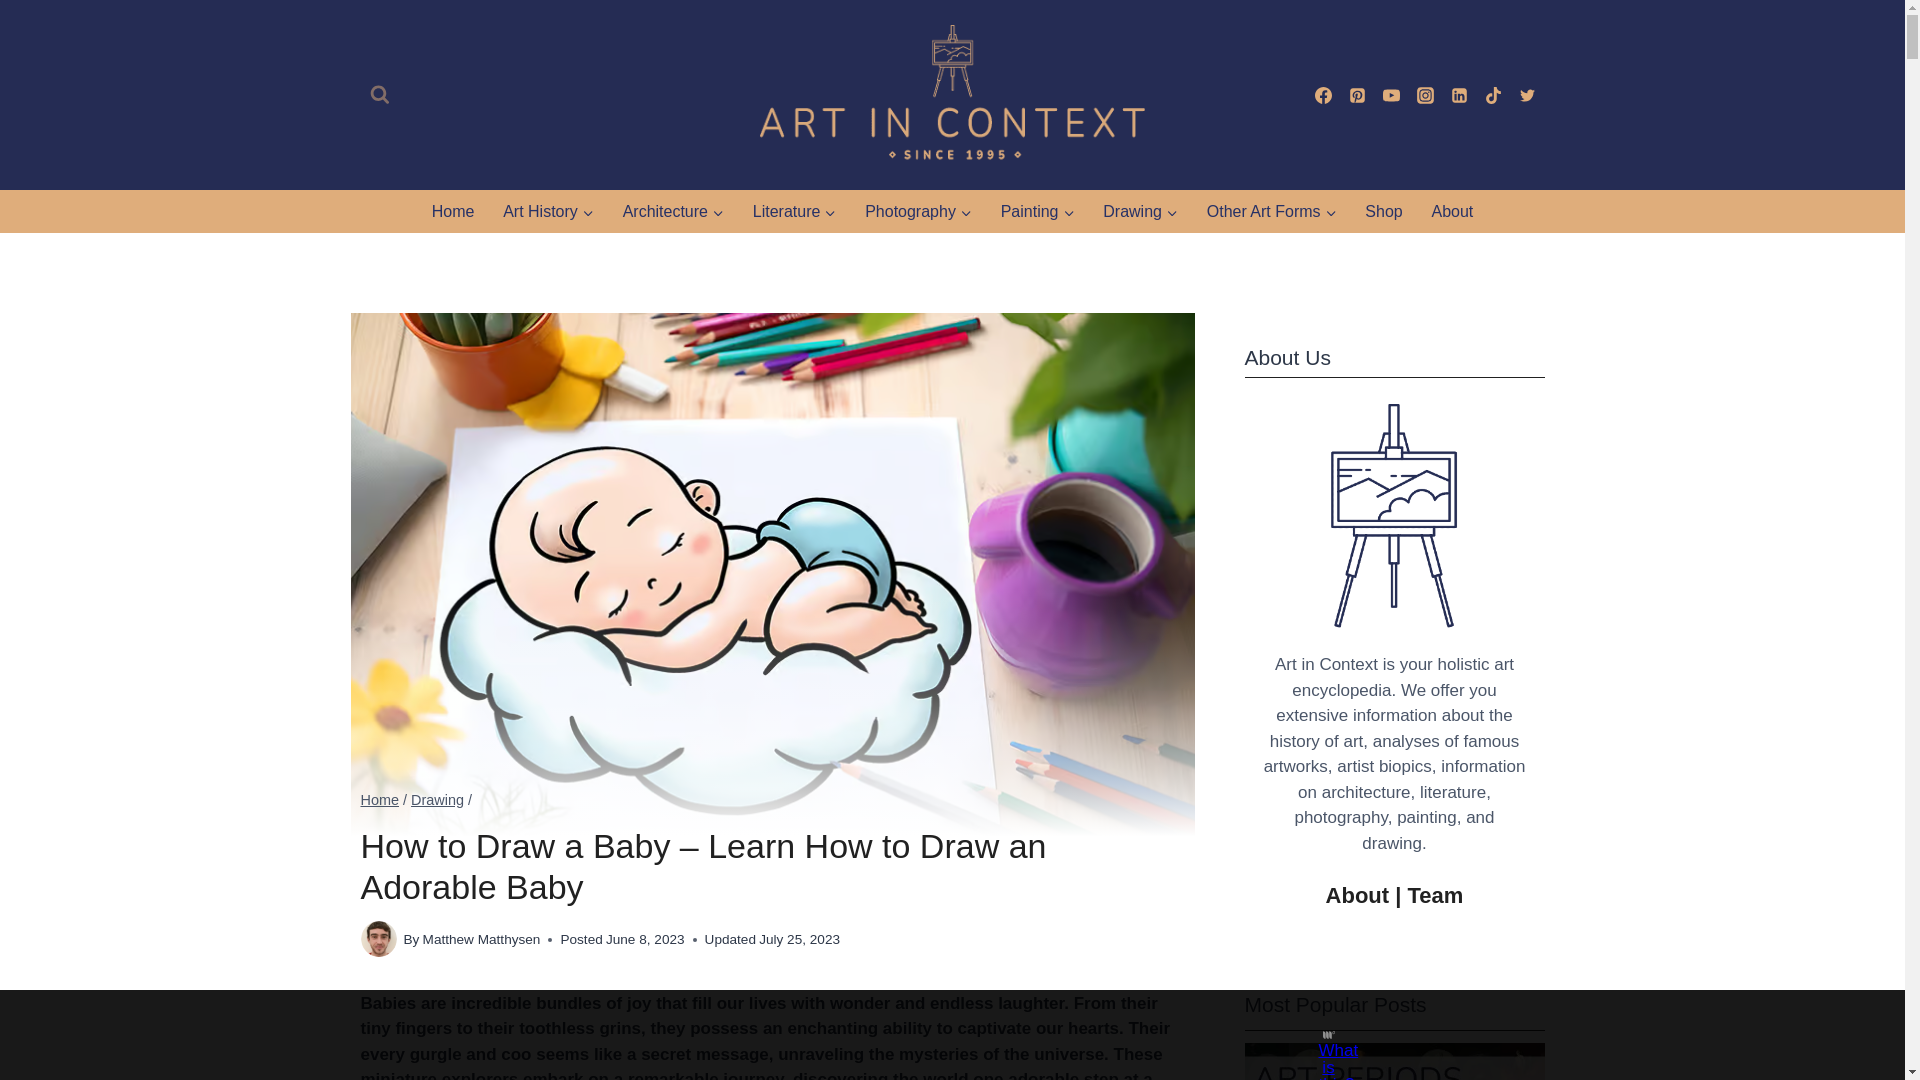 The image size is (1920, 1080). Describe the element at coordinates (548, 212) in the screenshot. I see `Art History` at that location.